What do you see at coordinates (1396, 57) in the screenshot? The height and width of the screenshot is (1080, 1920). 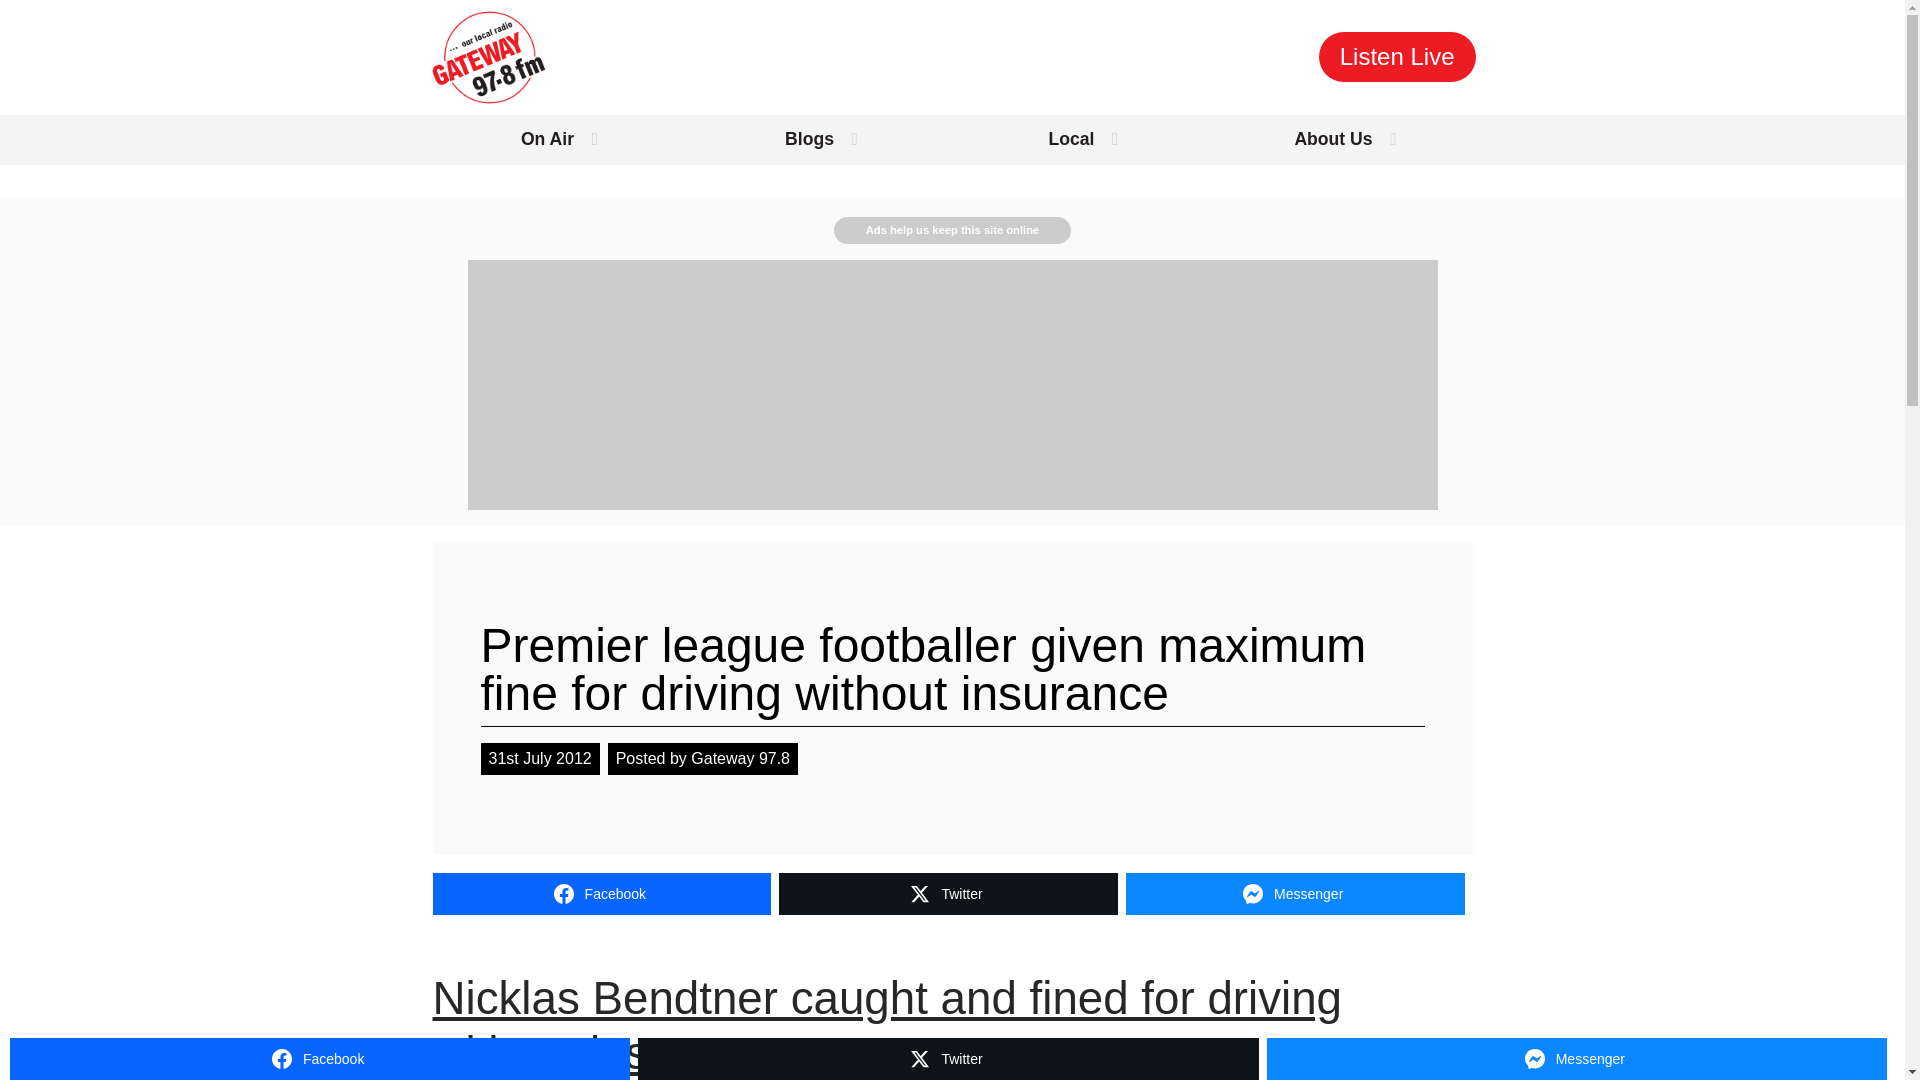 I see `Listen Live` at bounding box center [1396, 57].